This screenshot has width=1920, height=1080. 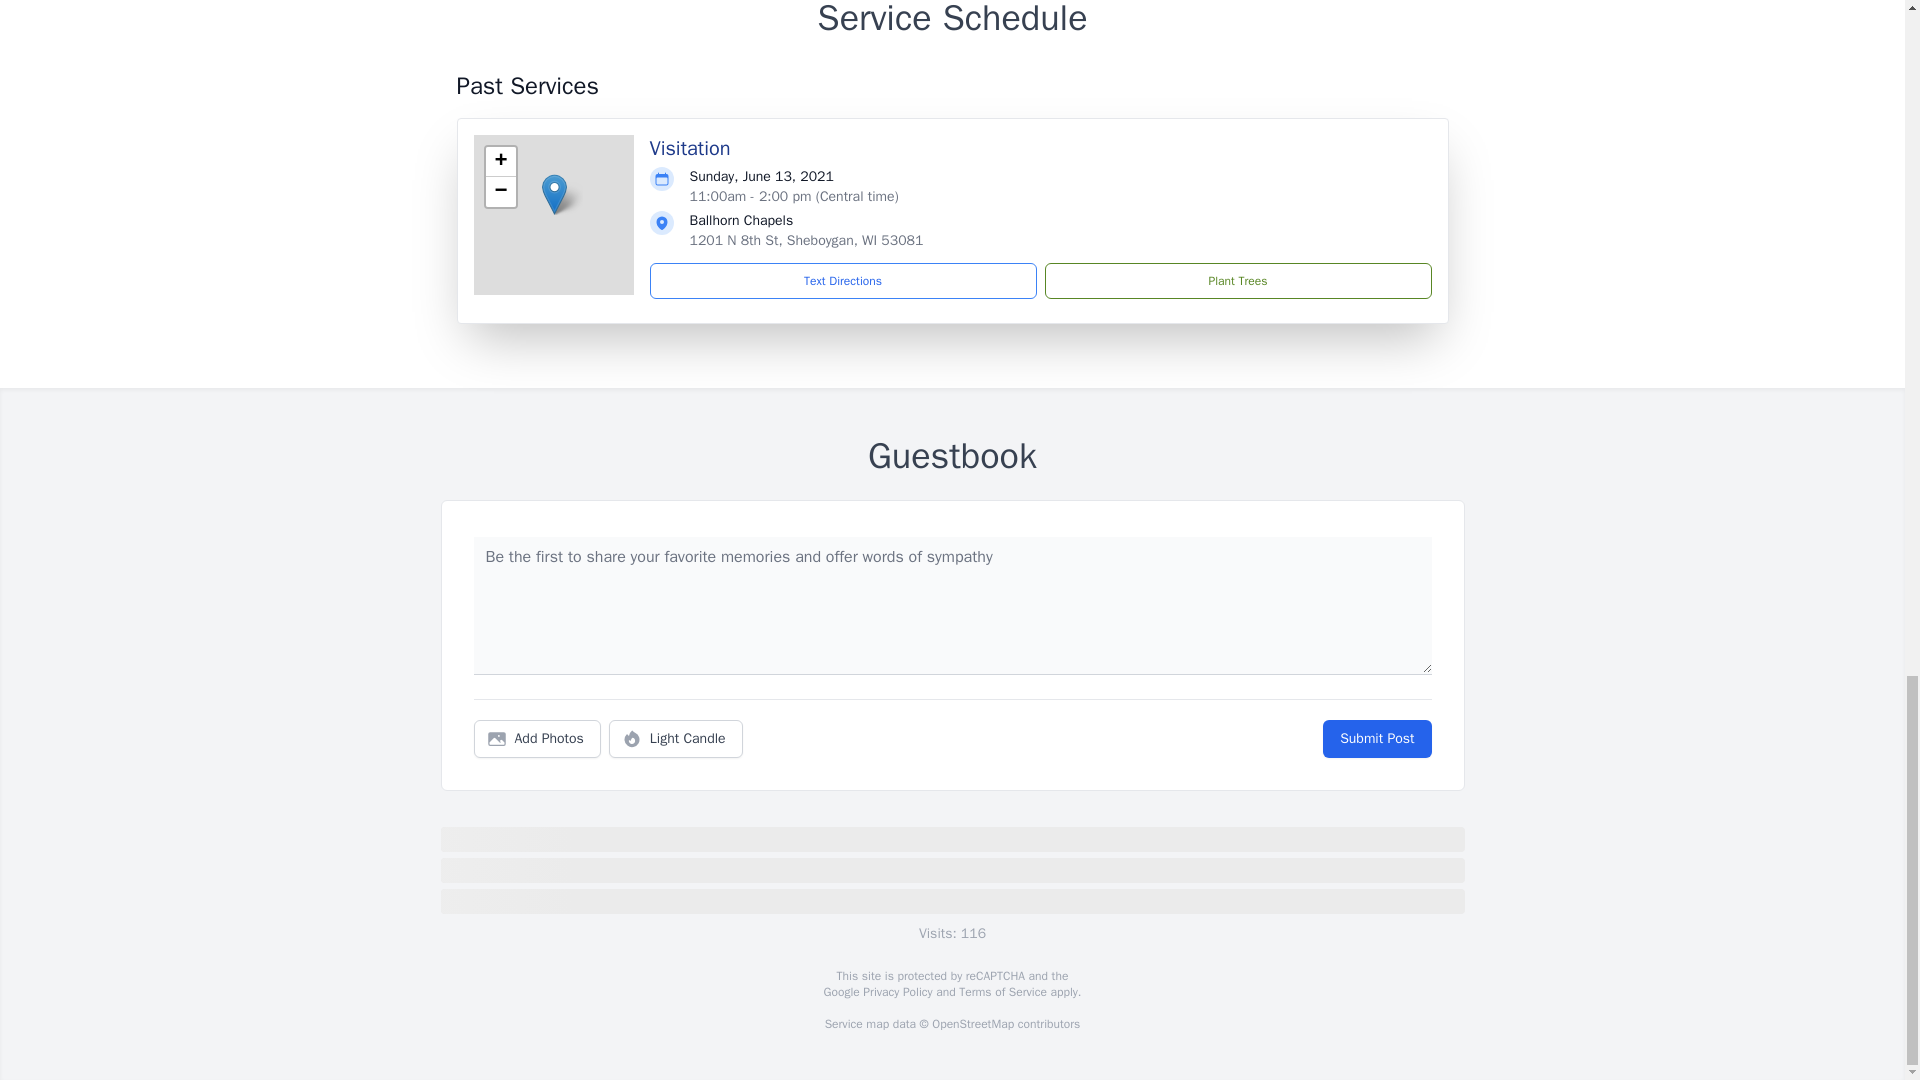 What do you see at coordinates (1002, 992) in the screenshot?
I see `Terms of Service` at bounding box center [1002, 992].